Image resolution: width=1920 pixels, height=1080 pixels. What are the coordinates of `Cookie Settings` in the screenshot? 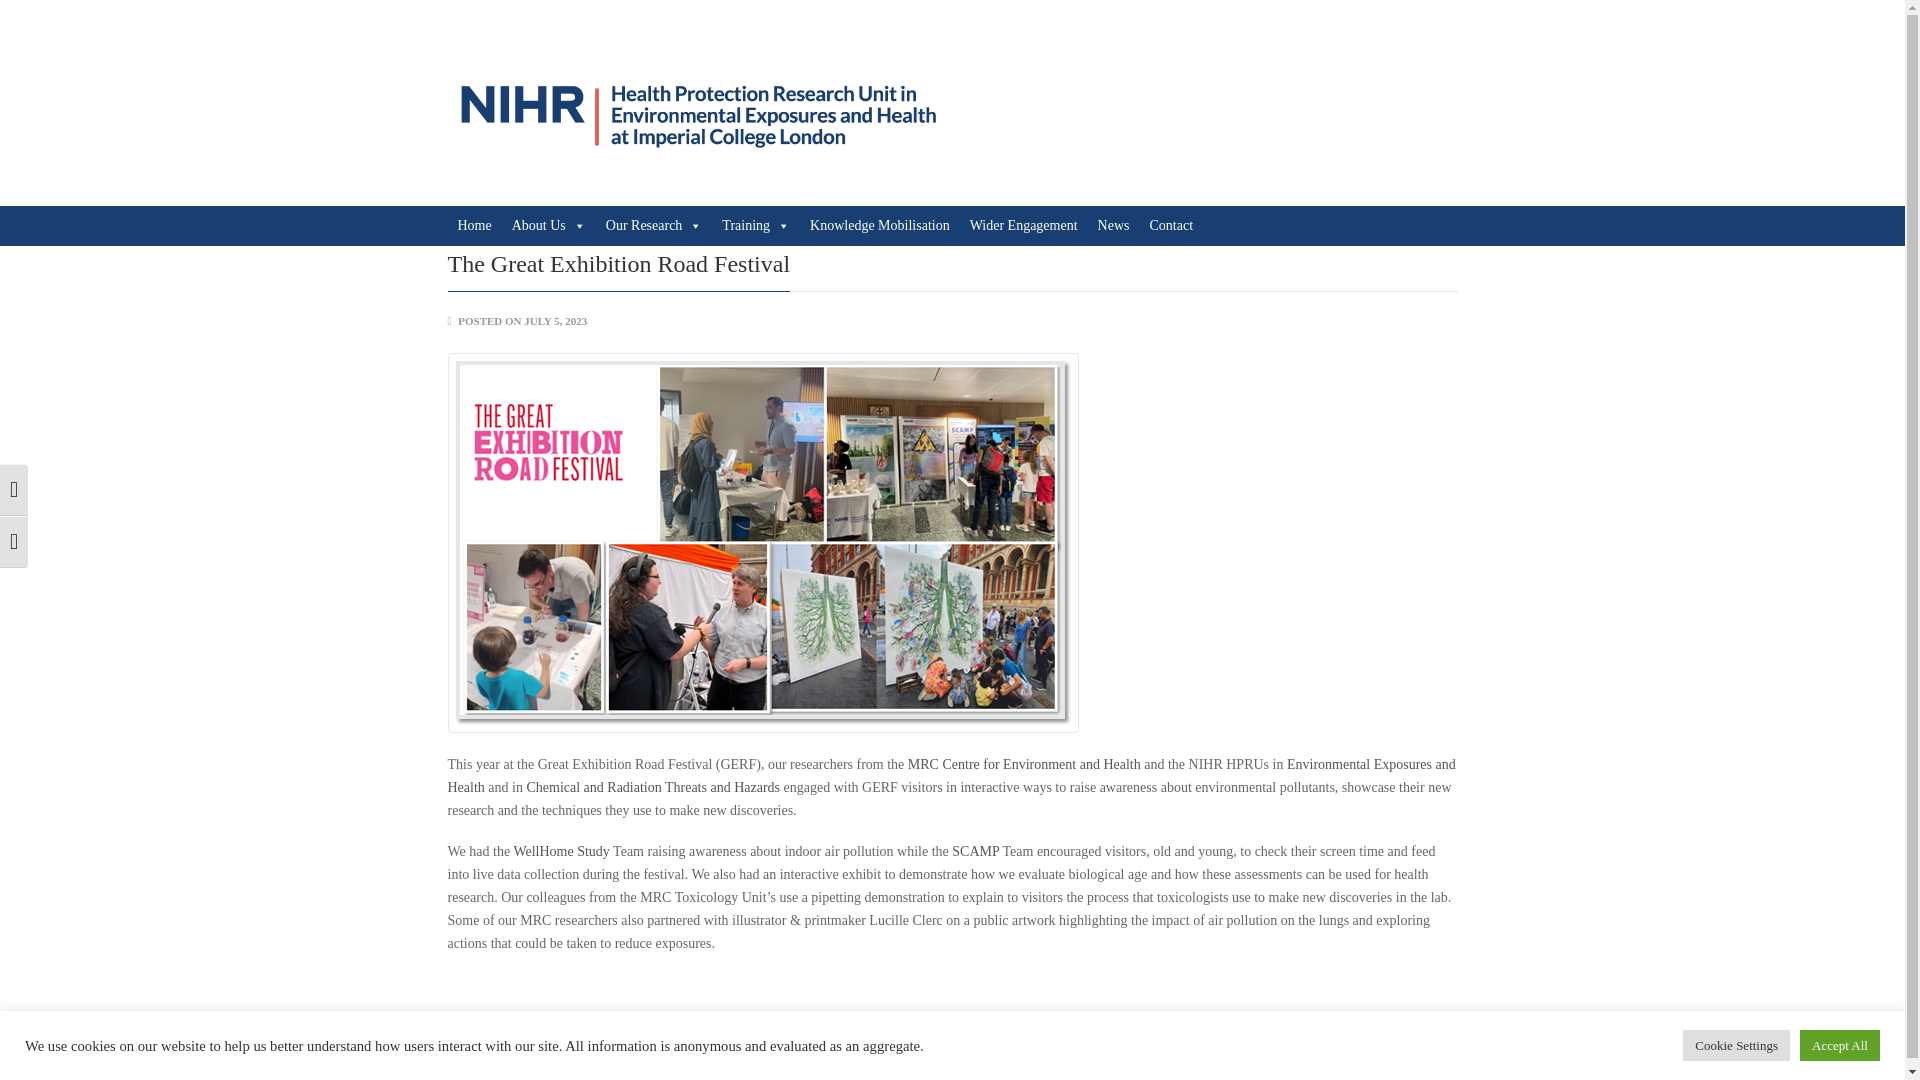 It's located at (1736, 1045).